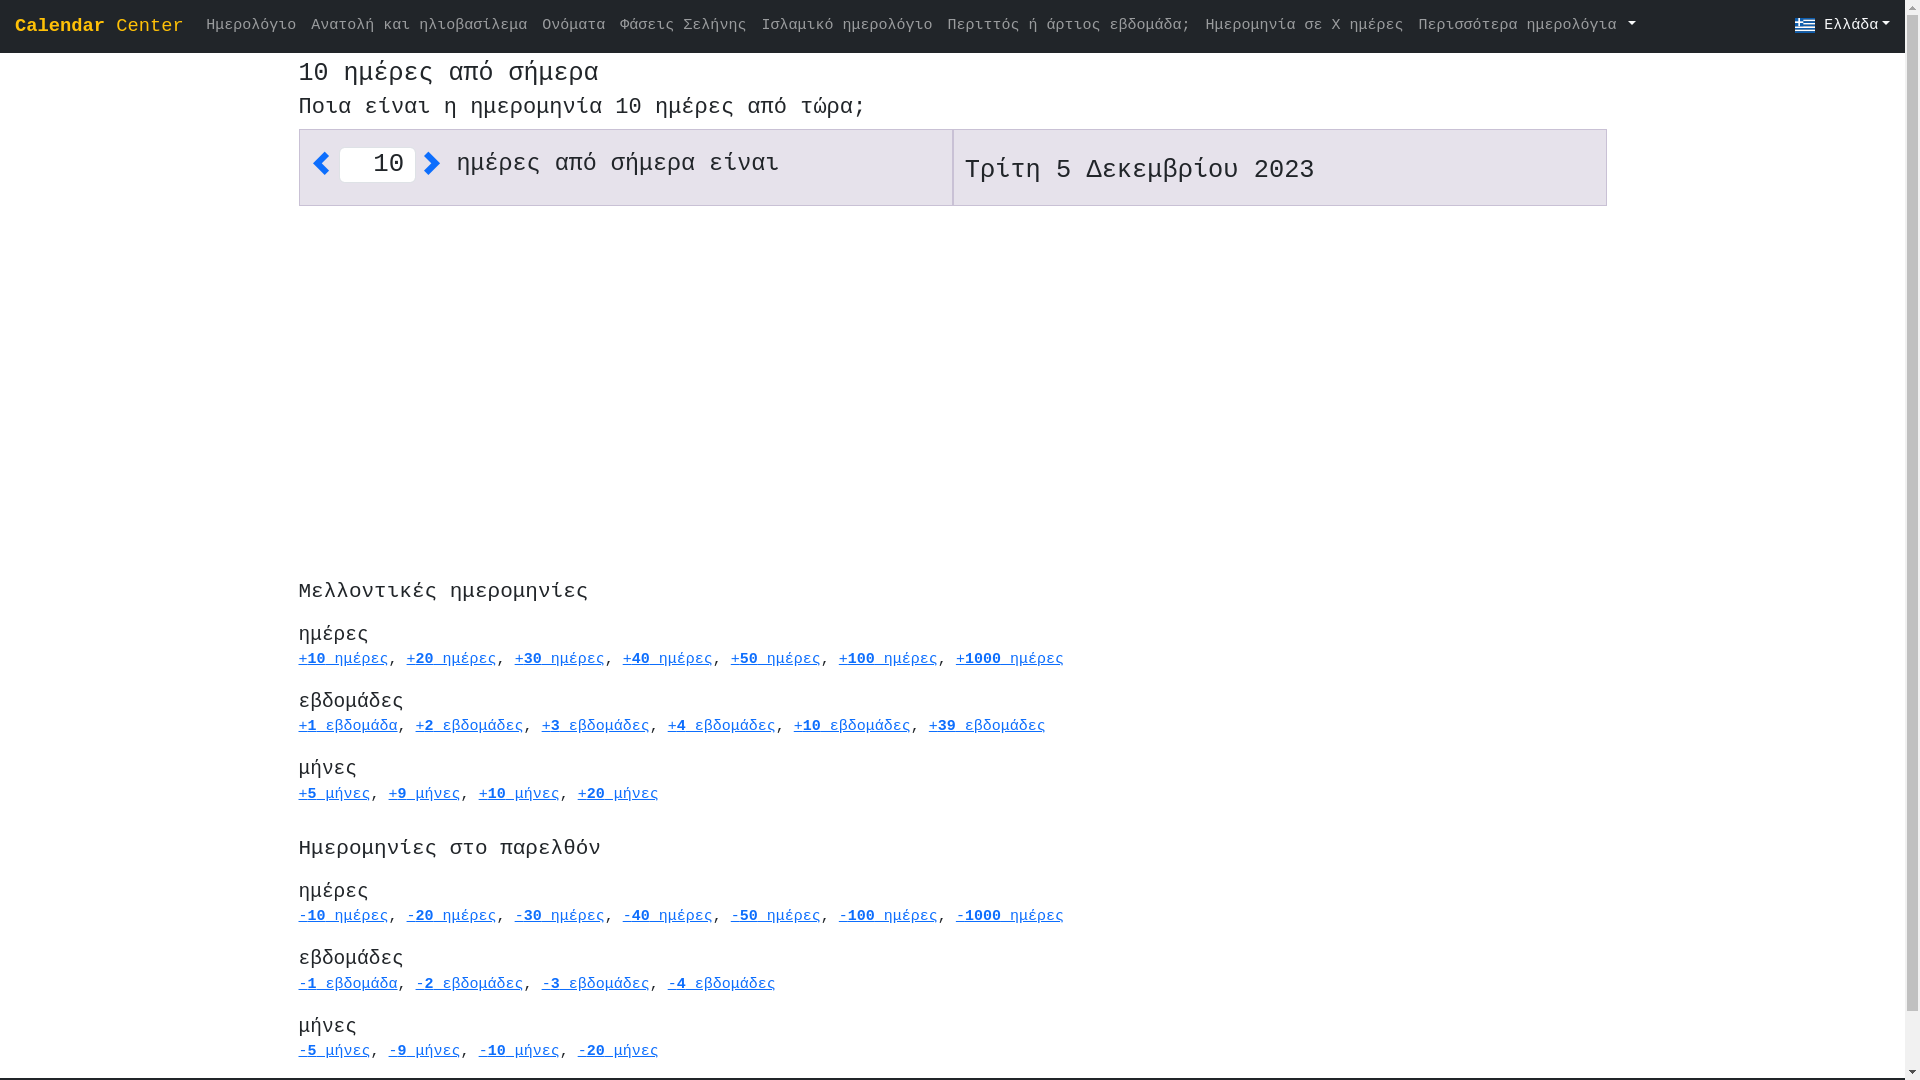  Describe the element at coordinates (100, 27) in the screenshot. I see `Calendar Center` at that location.